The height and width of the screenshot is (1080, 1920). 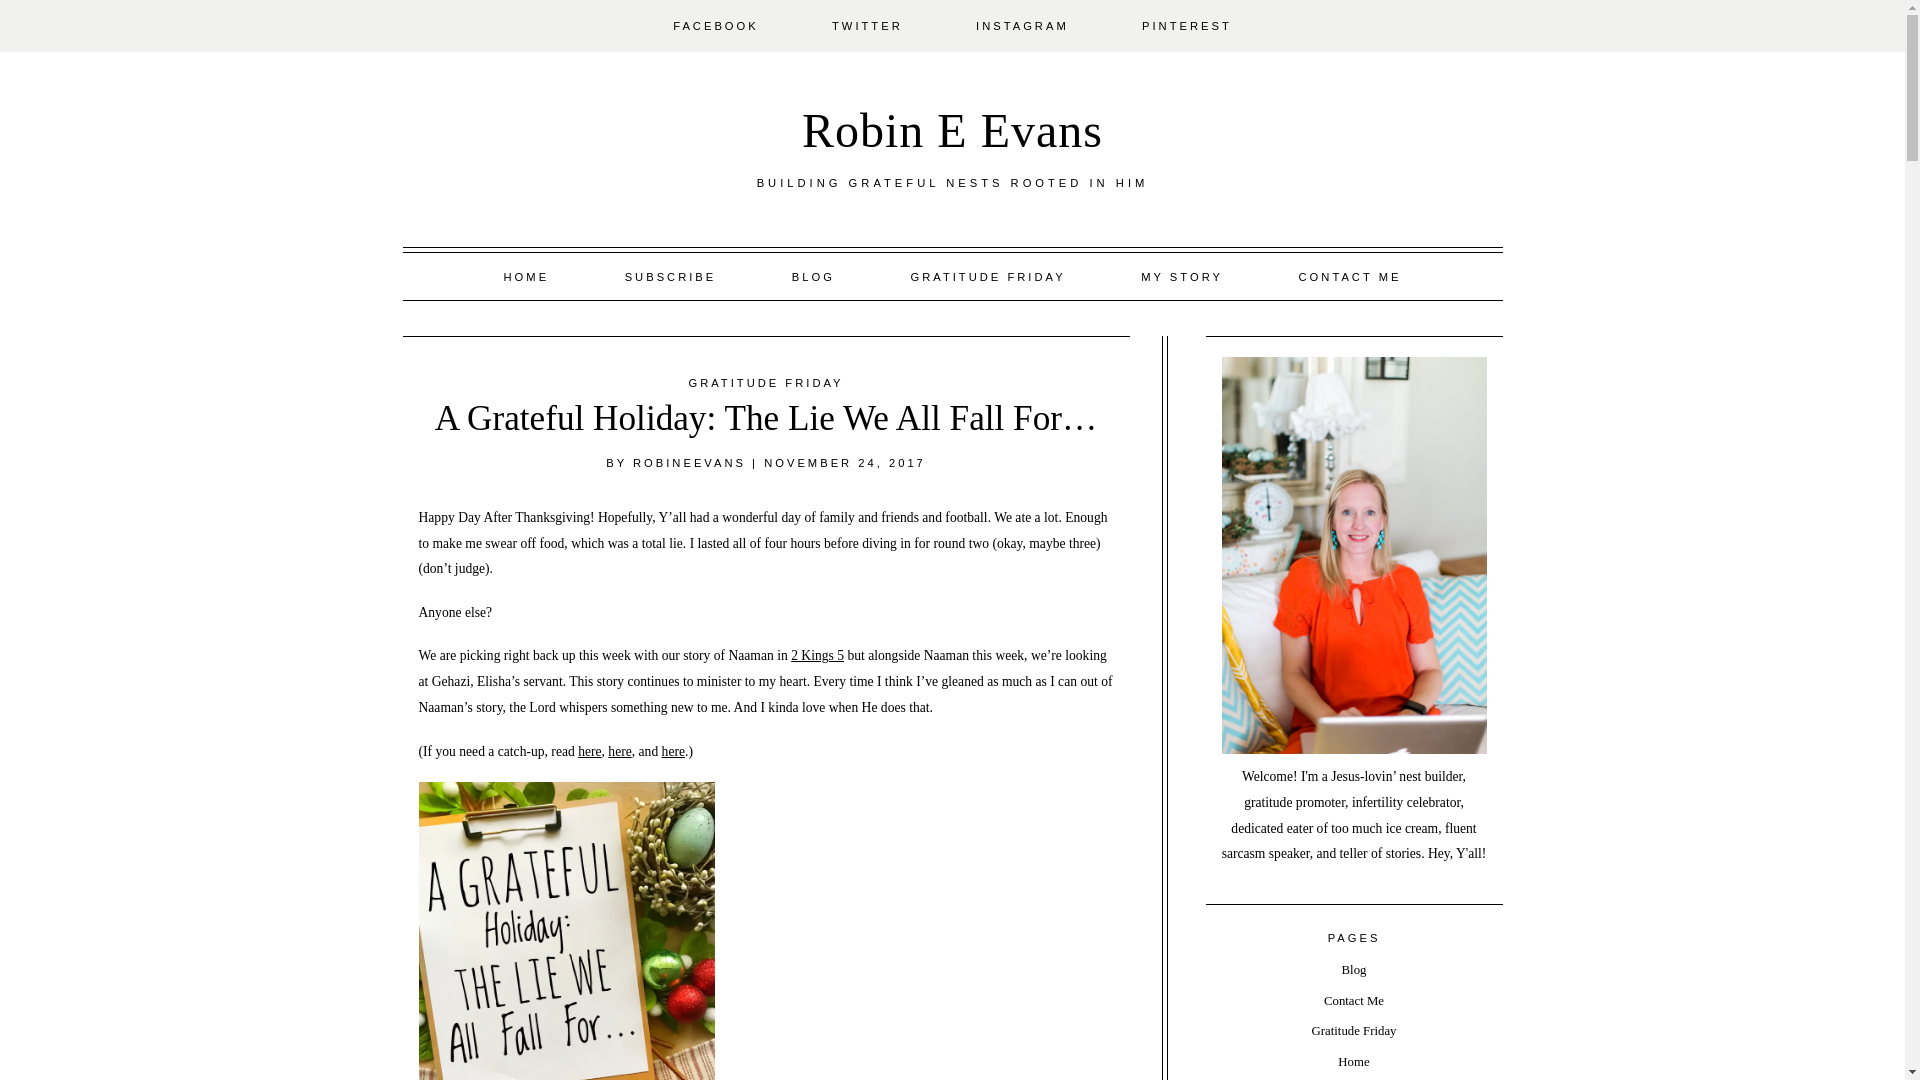 I want to click on BLOG, so click(x=812, y=276).